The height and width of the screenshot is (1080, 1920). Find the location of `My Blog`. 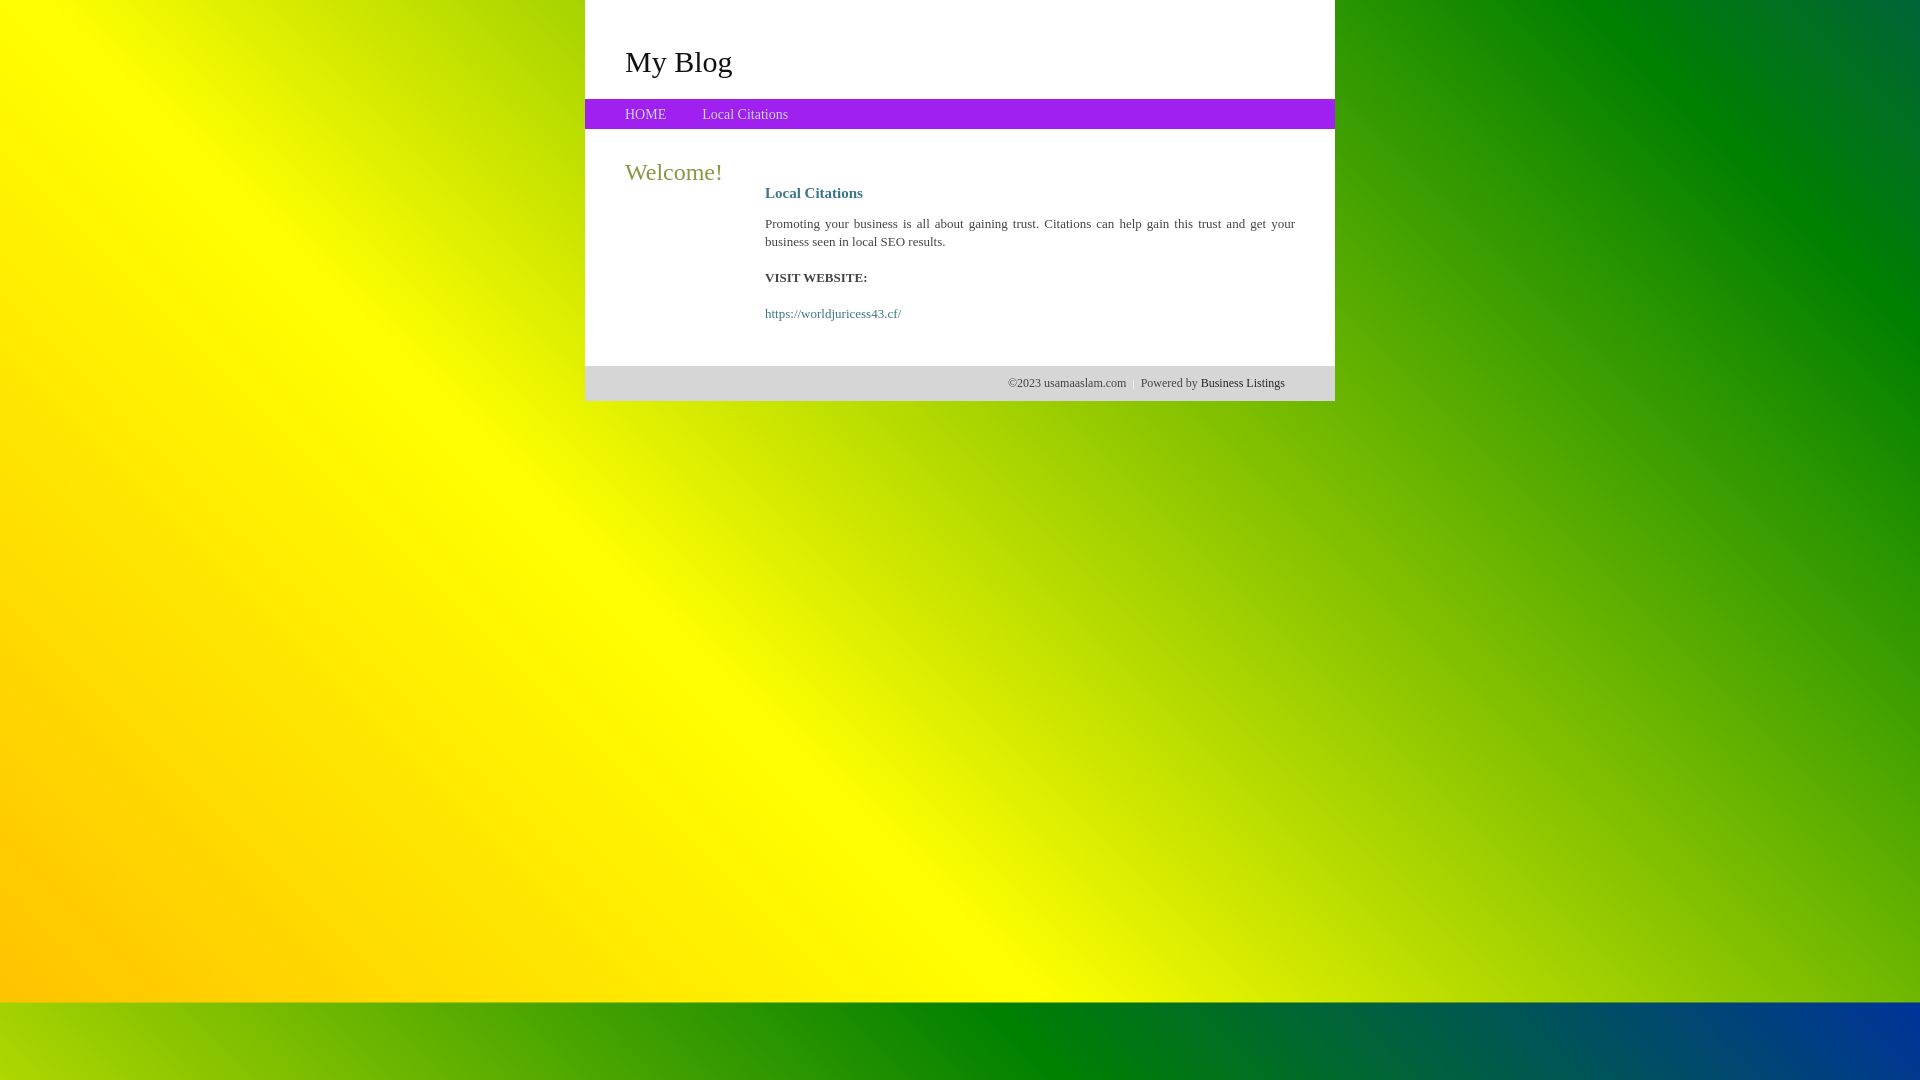

My Blog is located at coordinates (679, 61).